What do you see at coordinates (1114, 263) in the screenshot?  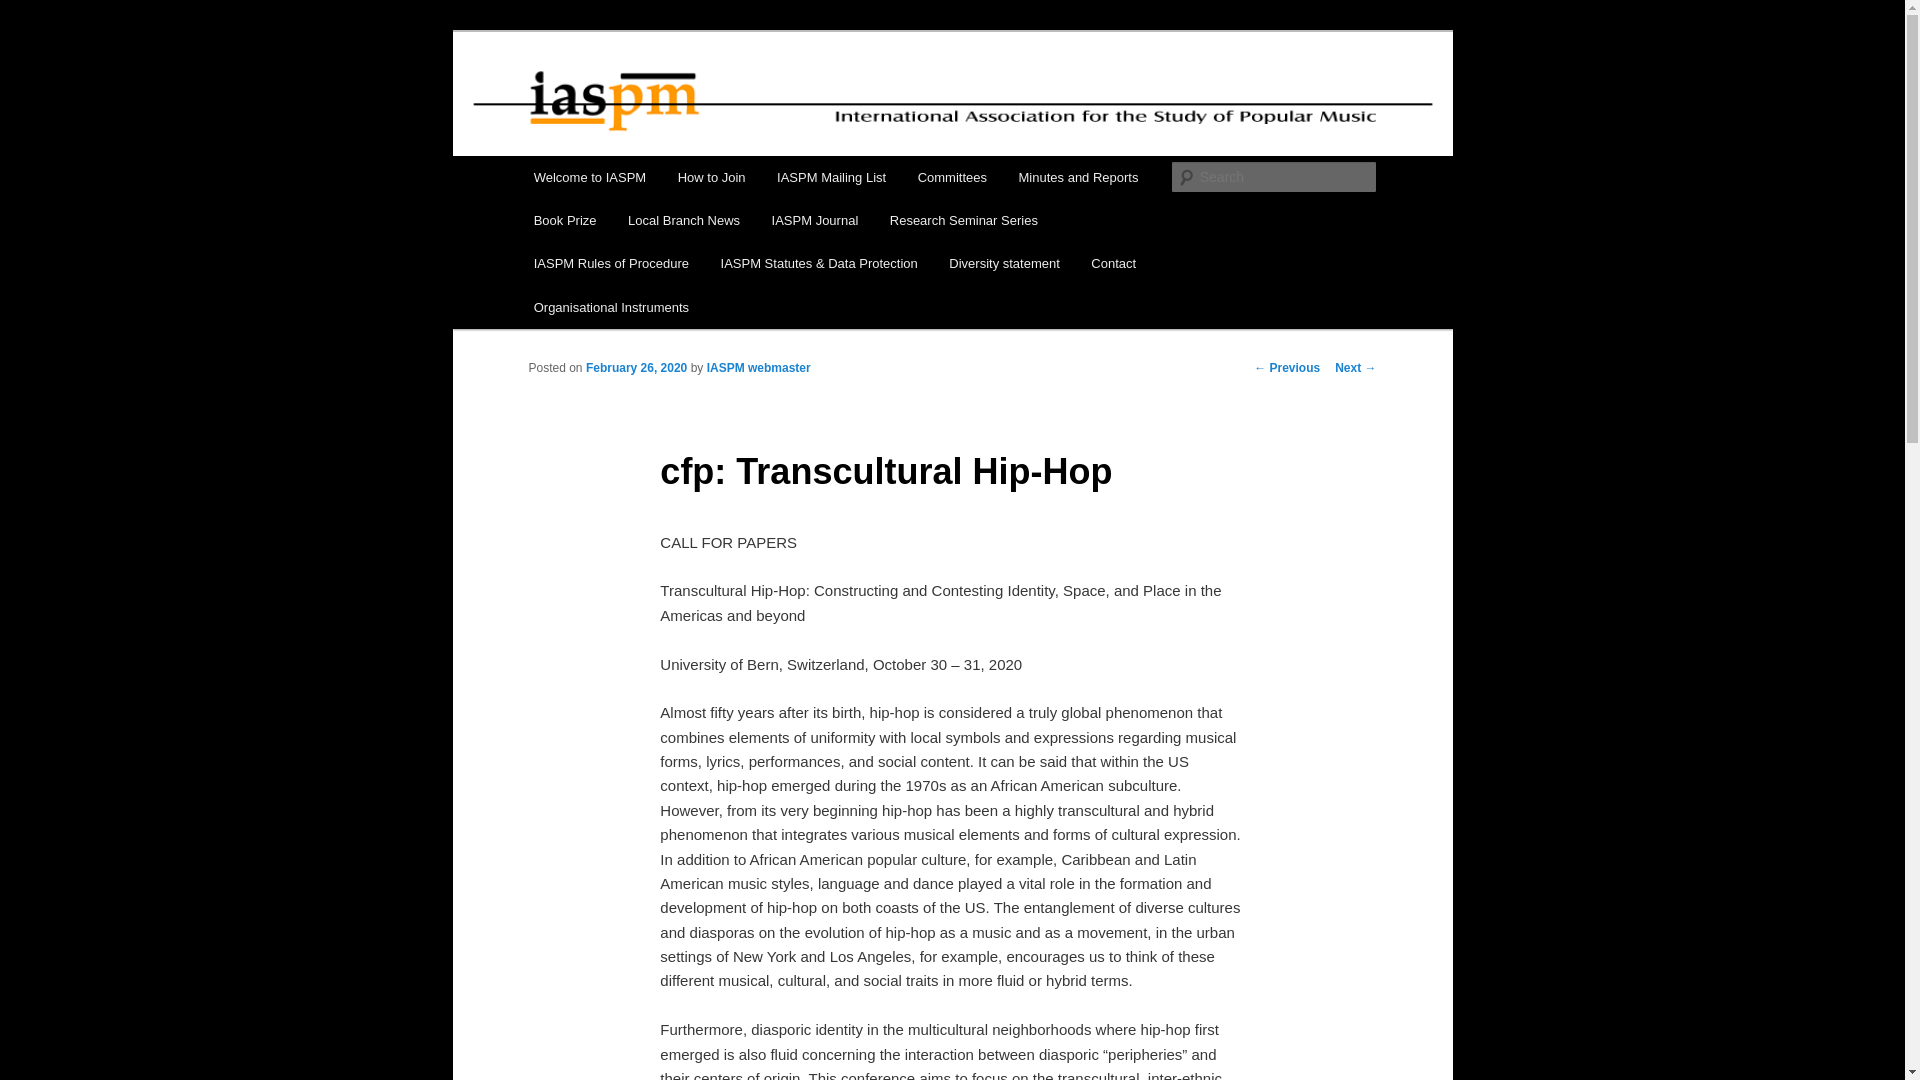 I see `Contact` at bounding box center [1114, 263].